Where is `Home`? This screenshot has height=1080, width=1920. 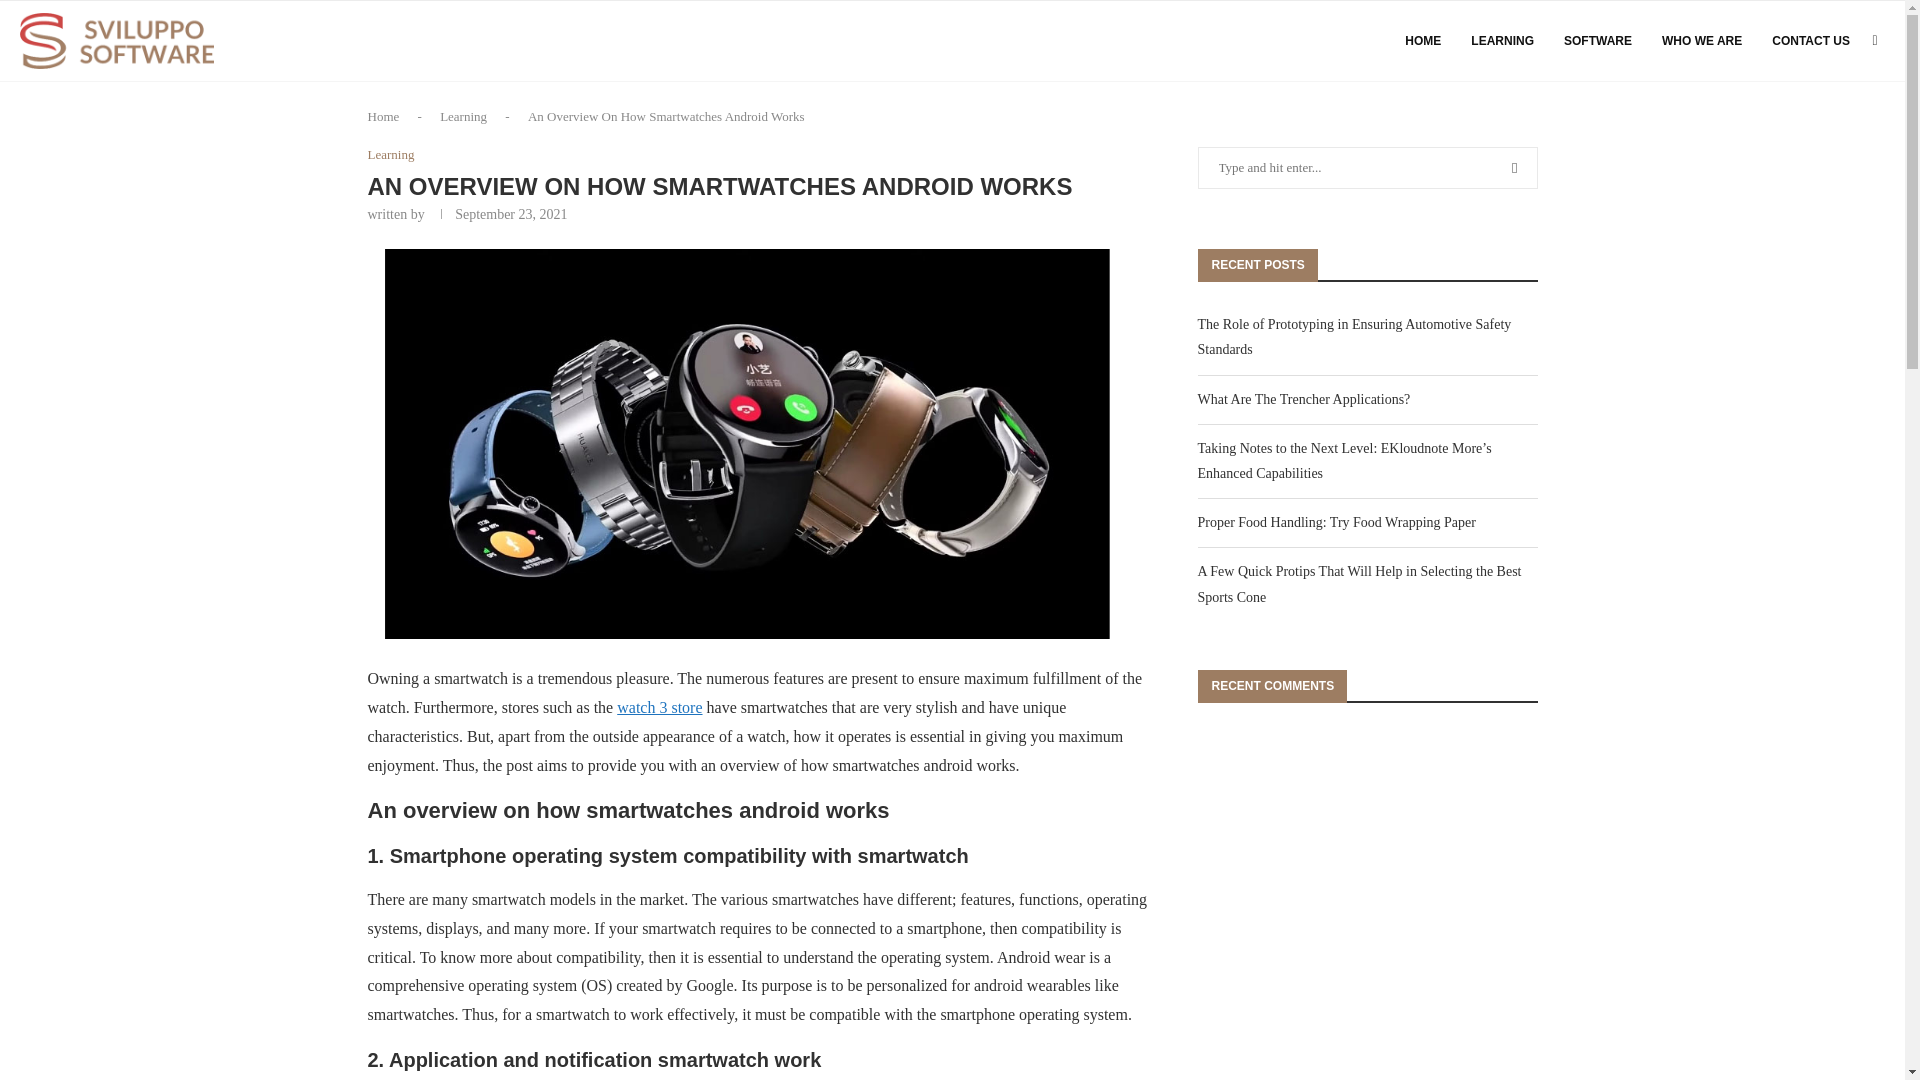
Home is located at coordinates (384, 116).